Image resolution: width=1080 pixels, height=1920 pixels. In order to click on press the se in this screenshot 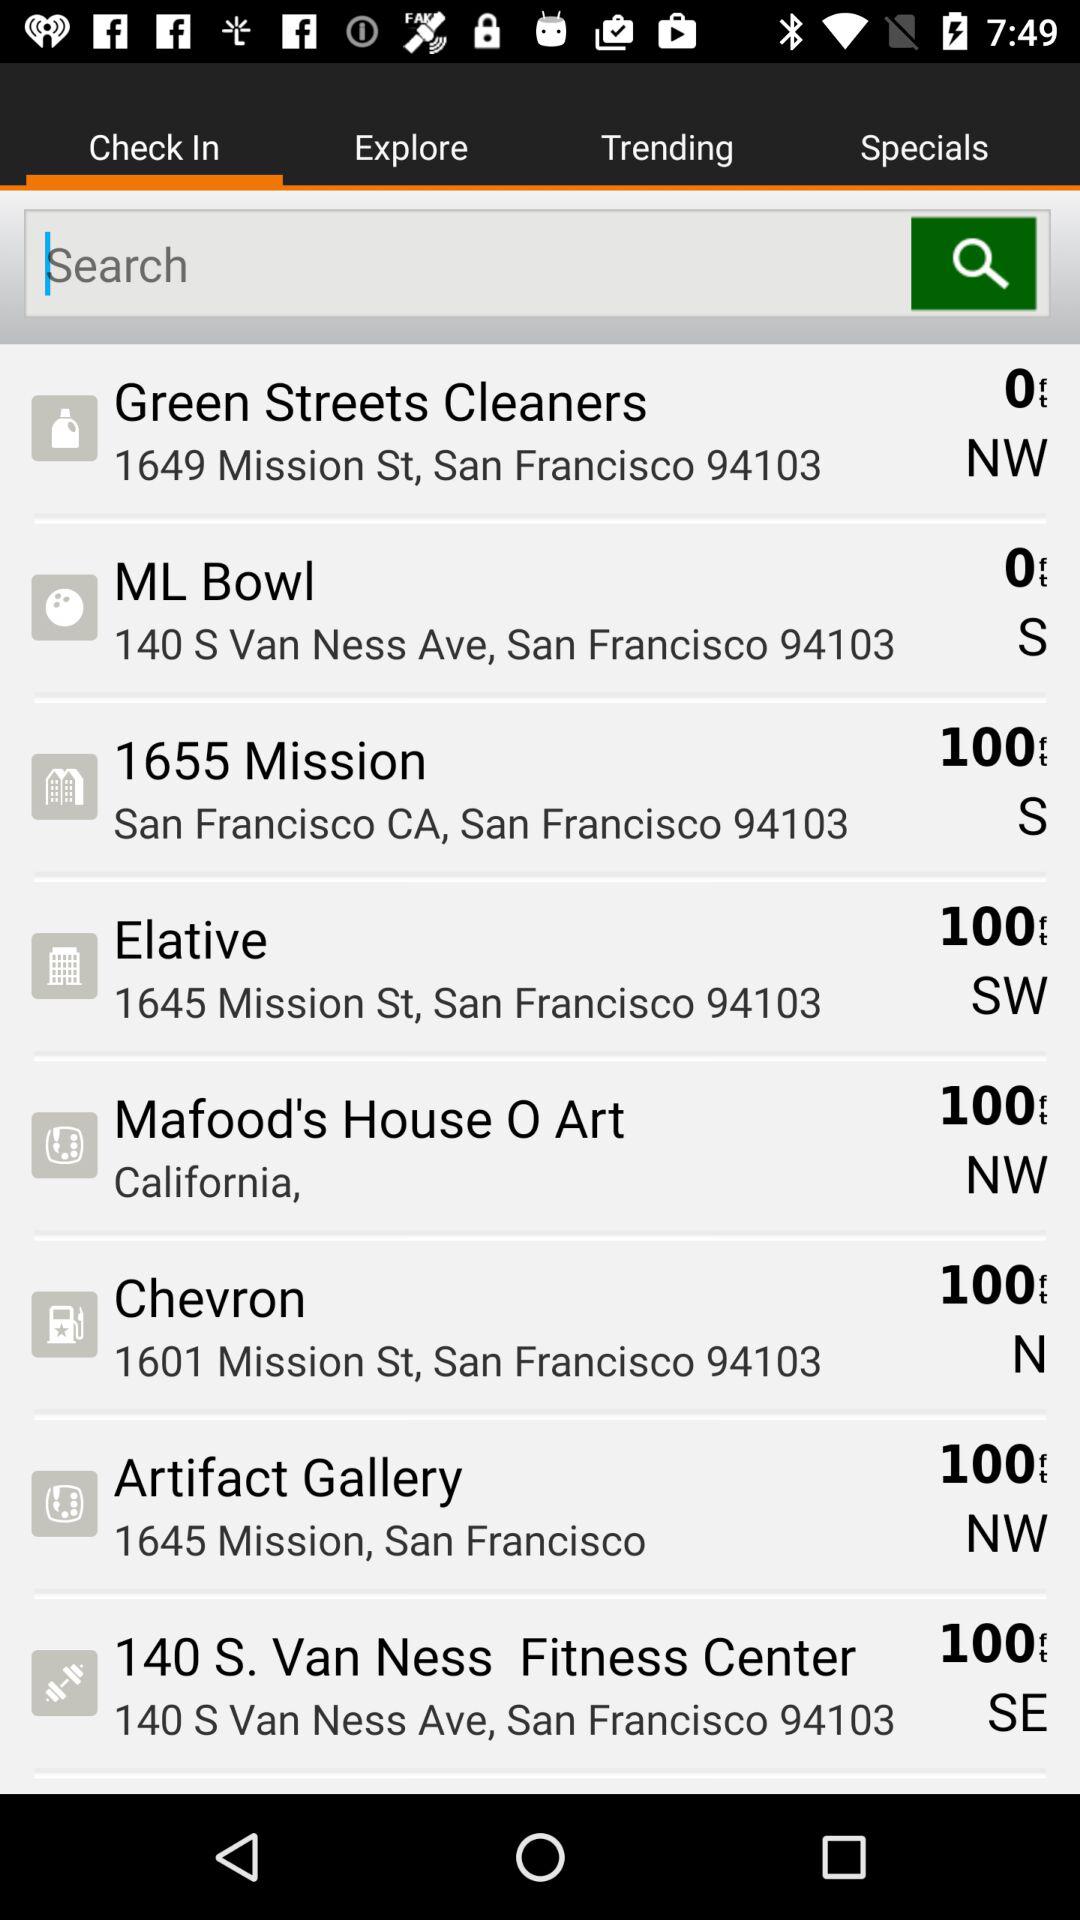, I will do `click(1017, 1710)`.